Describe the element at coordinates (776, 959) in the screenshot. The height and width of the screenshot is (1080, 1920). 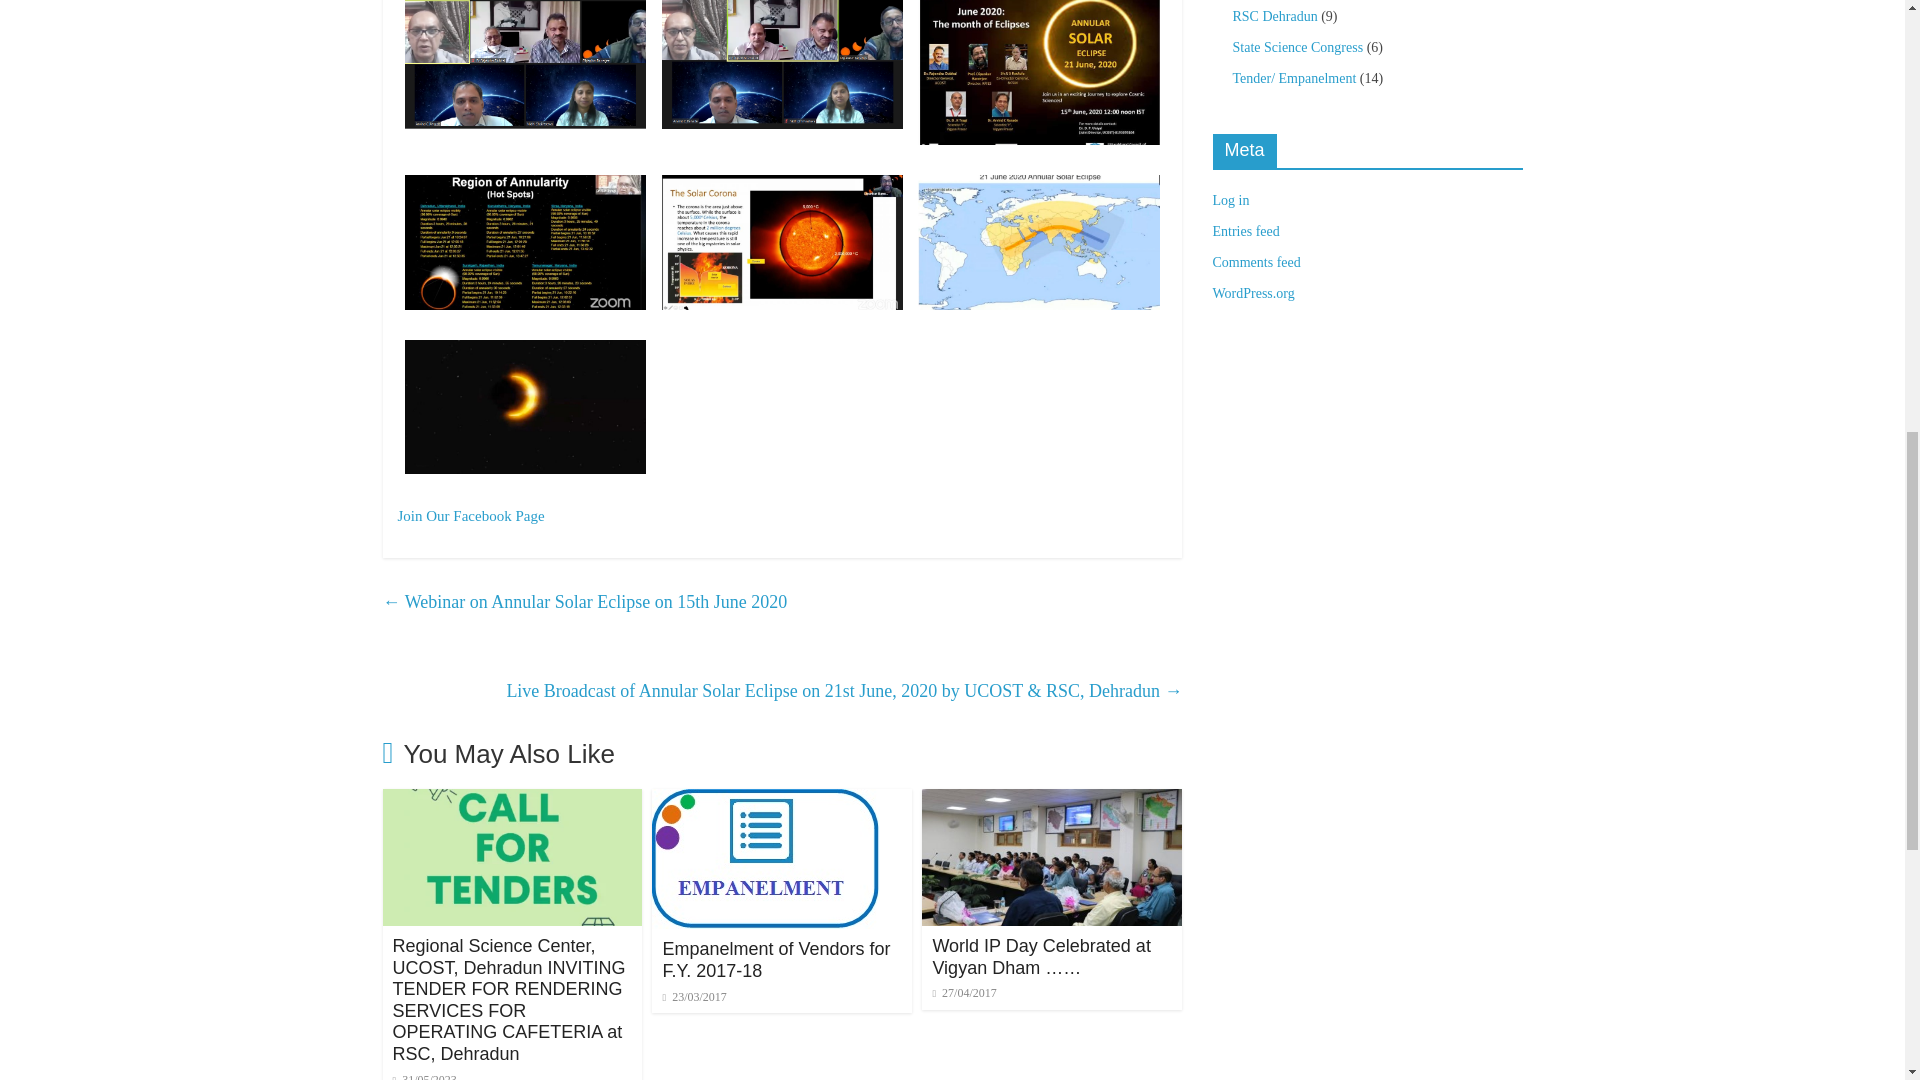
I see `Empanelment of Vendors for F.Y. 2017-18` at that location.